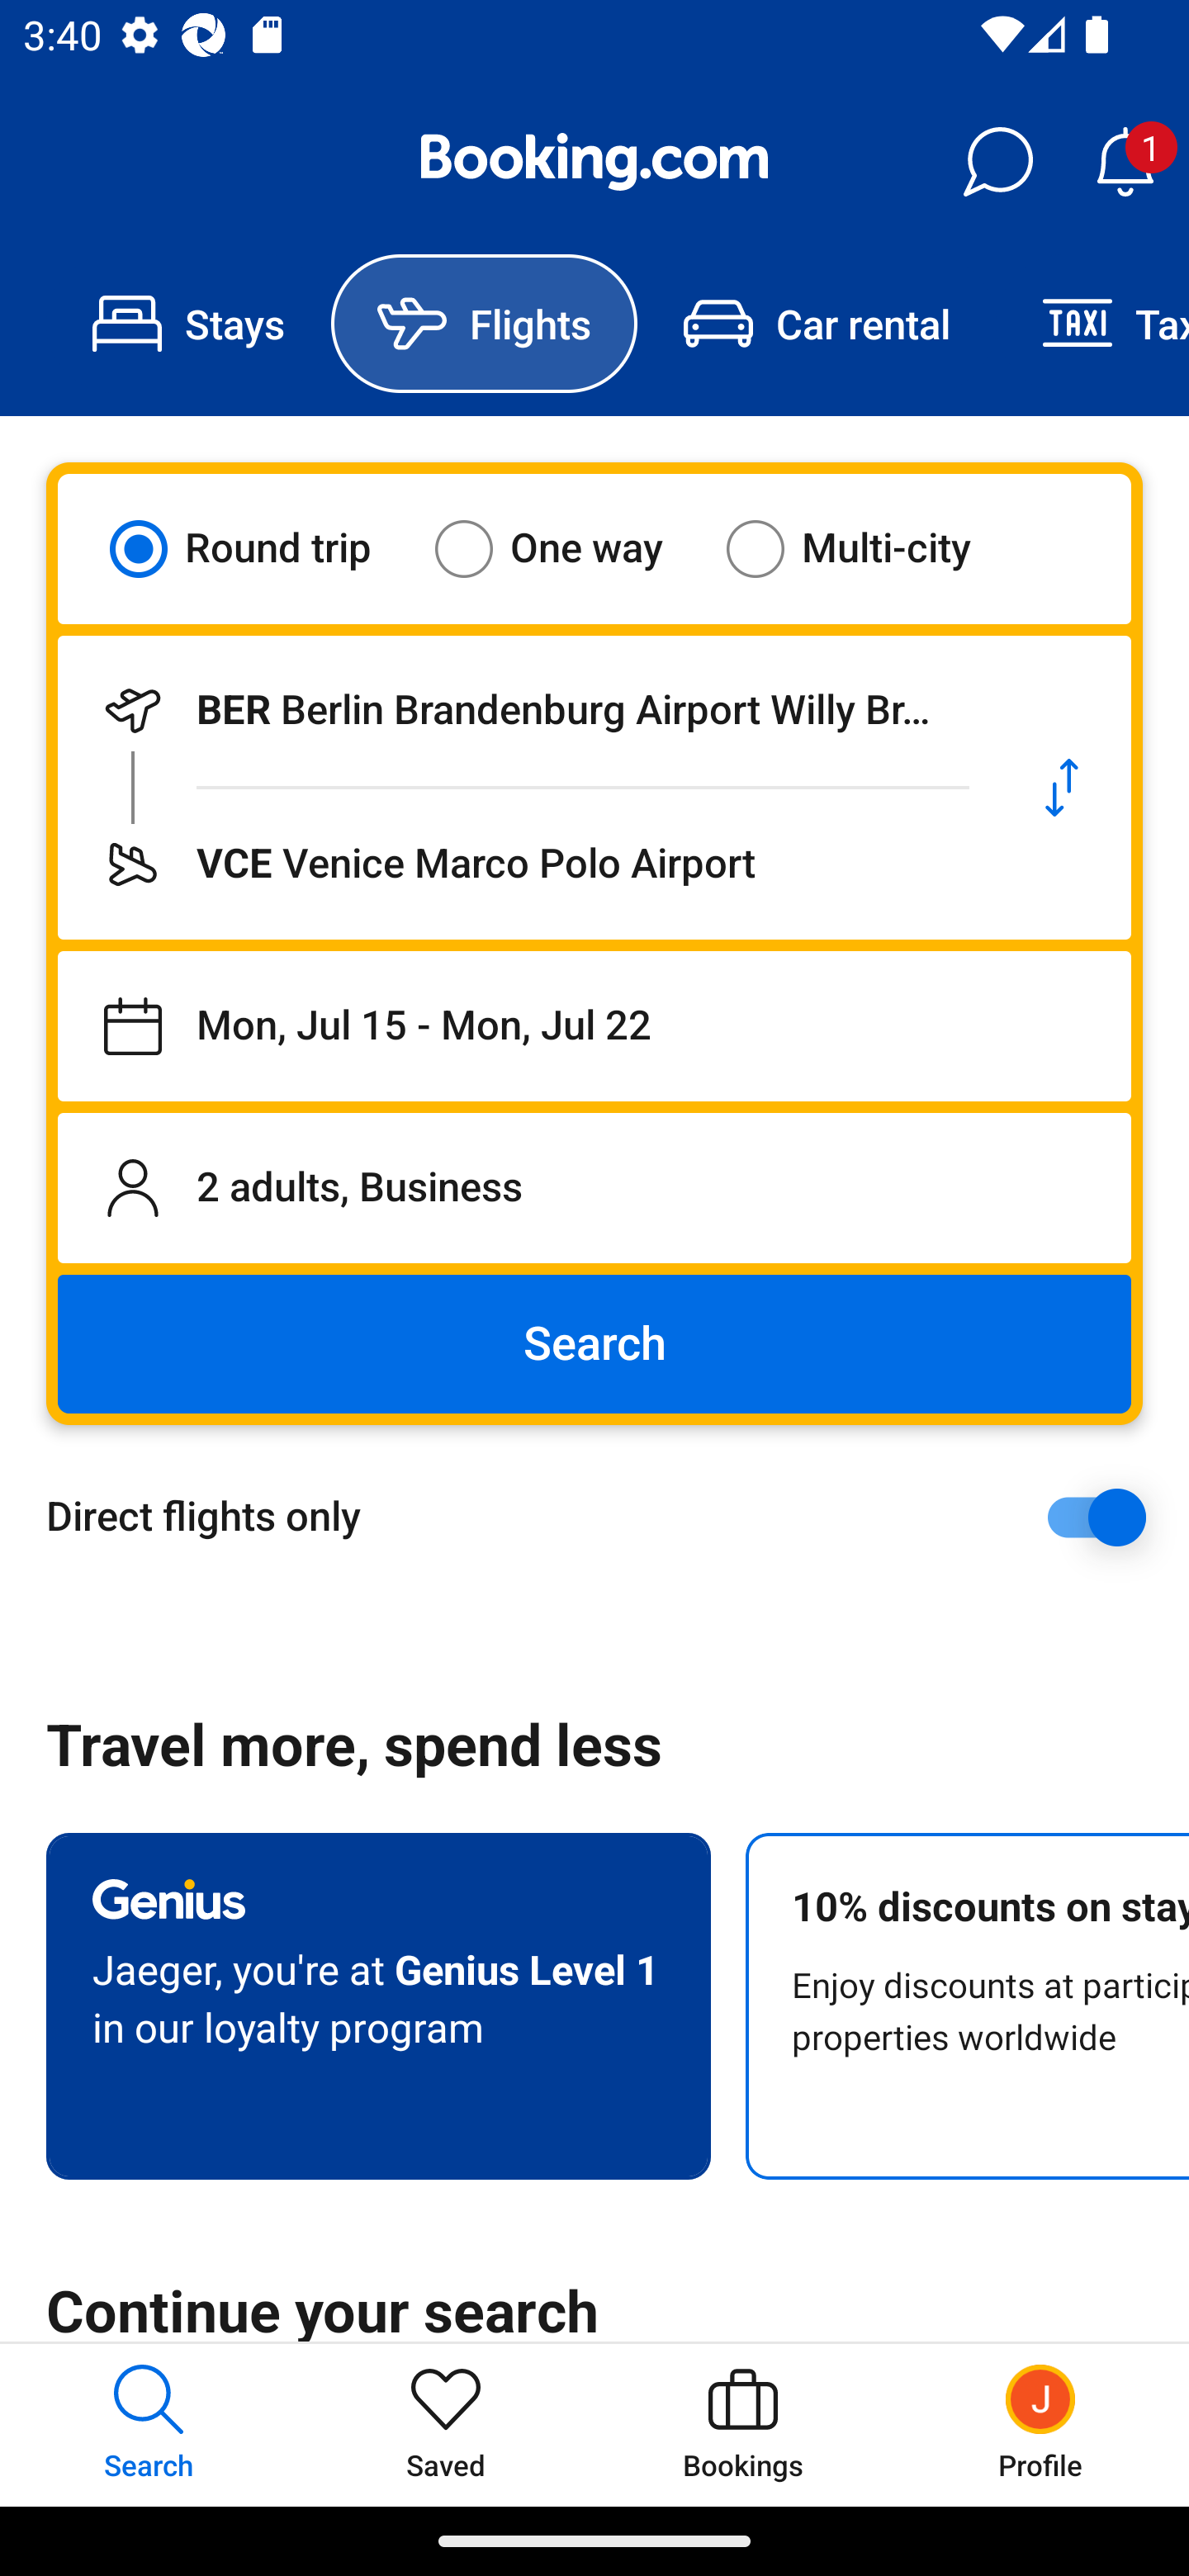 Image resolution: width=1189 pixels, height=2576 pixels. I want to click on Messages, so click(997, 162).